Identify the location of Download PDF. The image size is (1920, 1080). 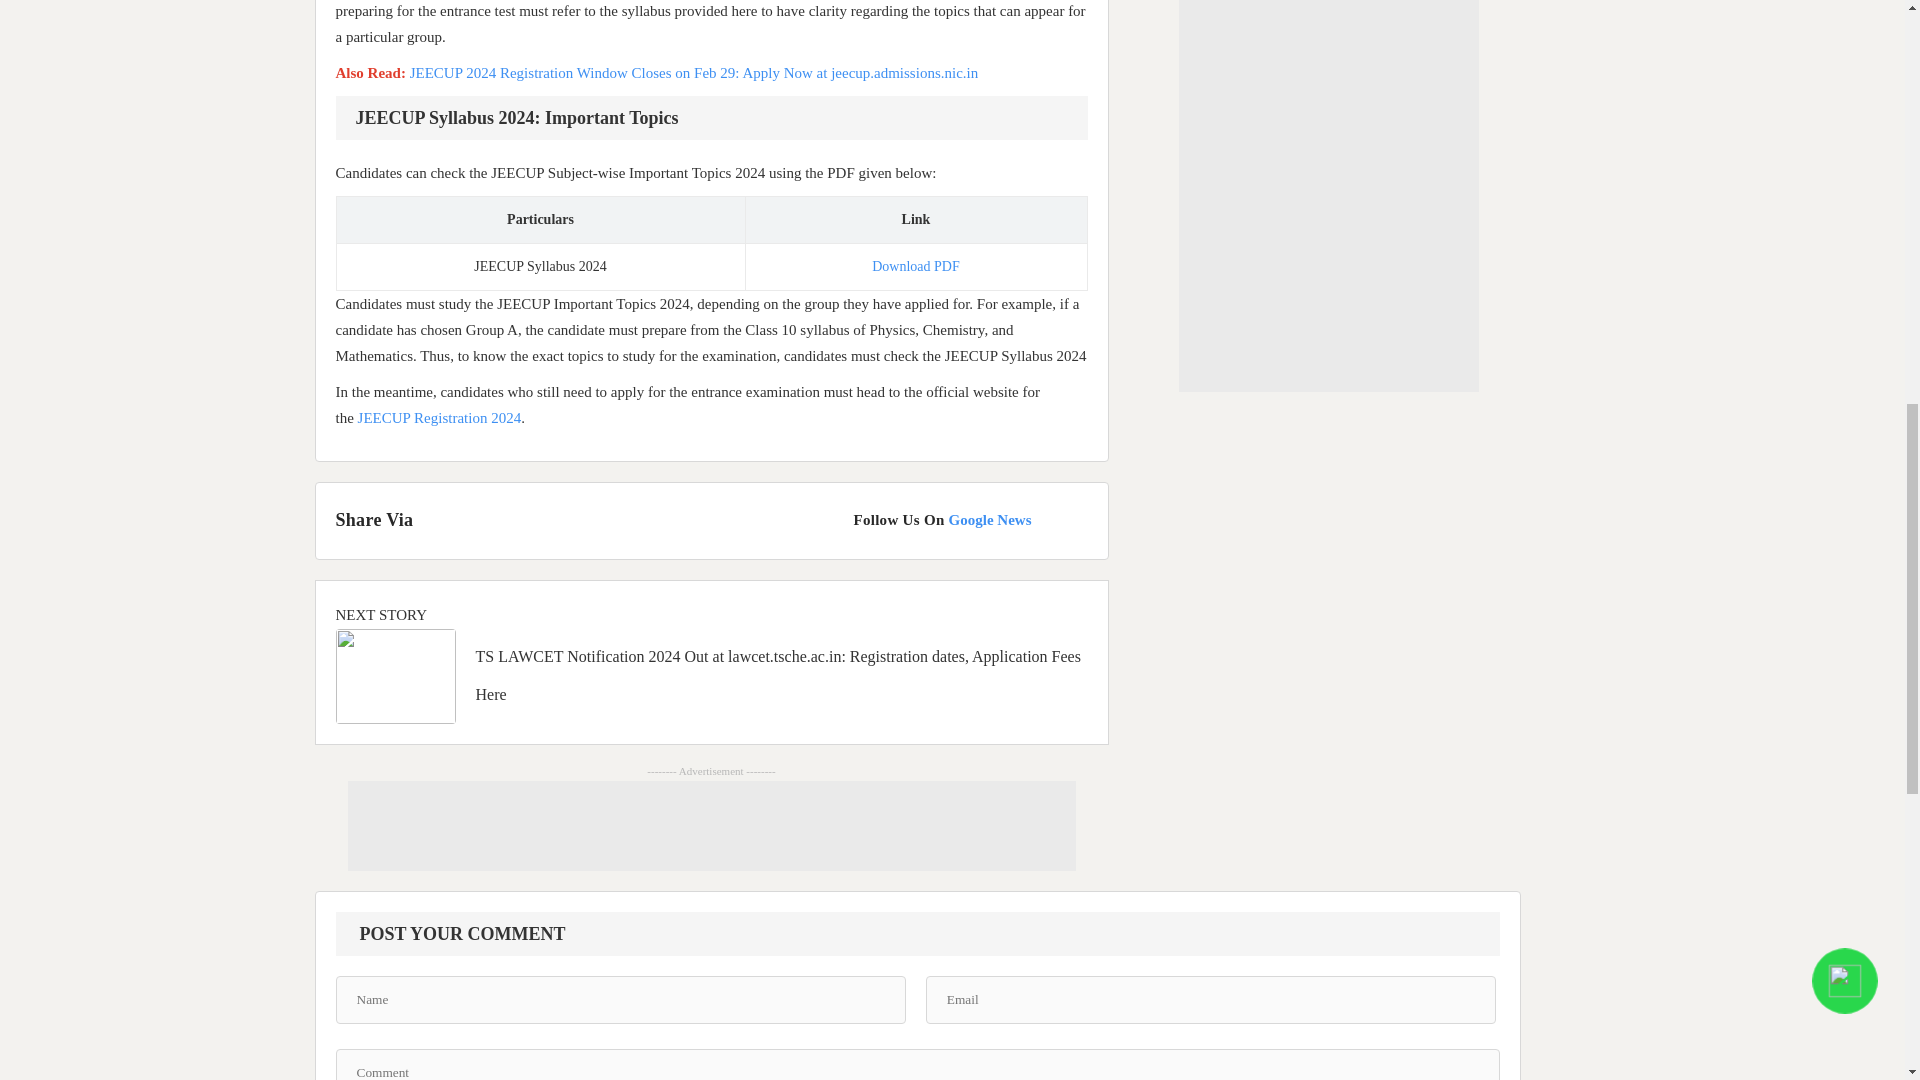
(916, 266).